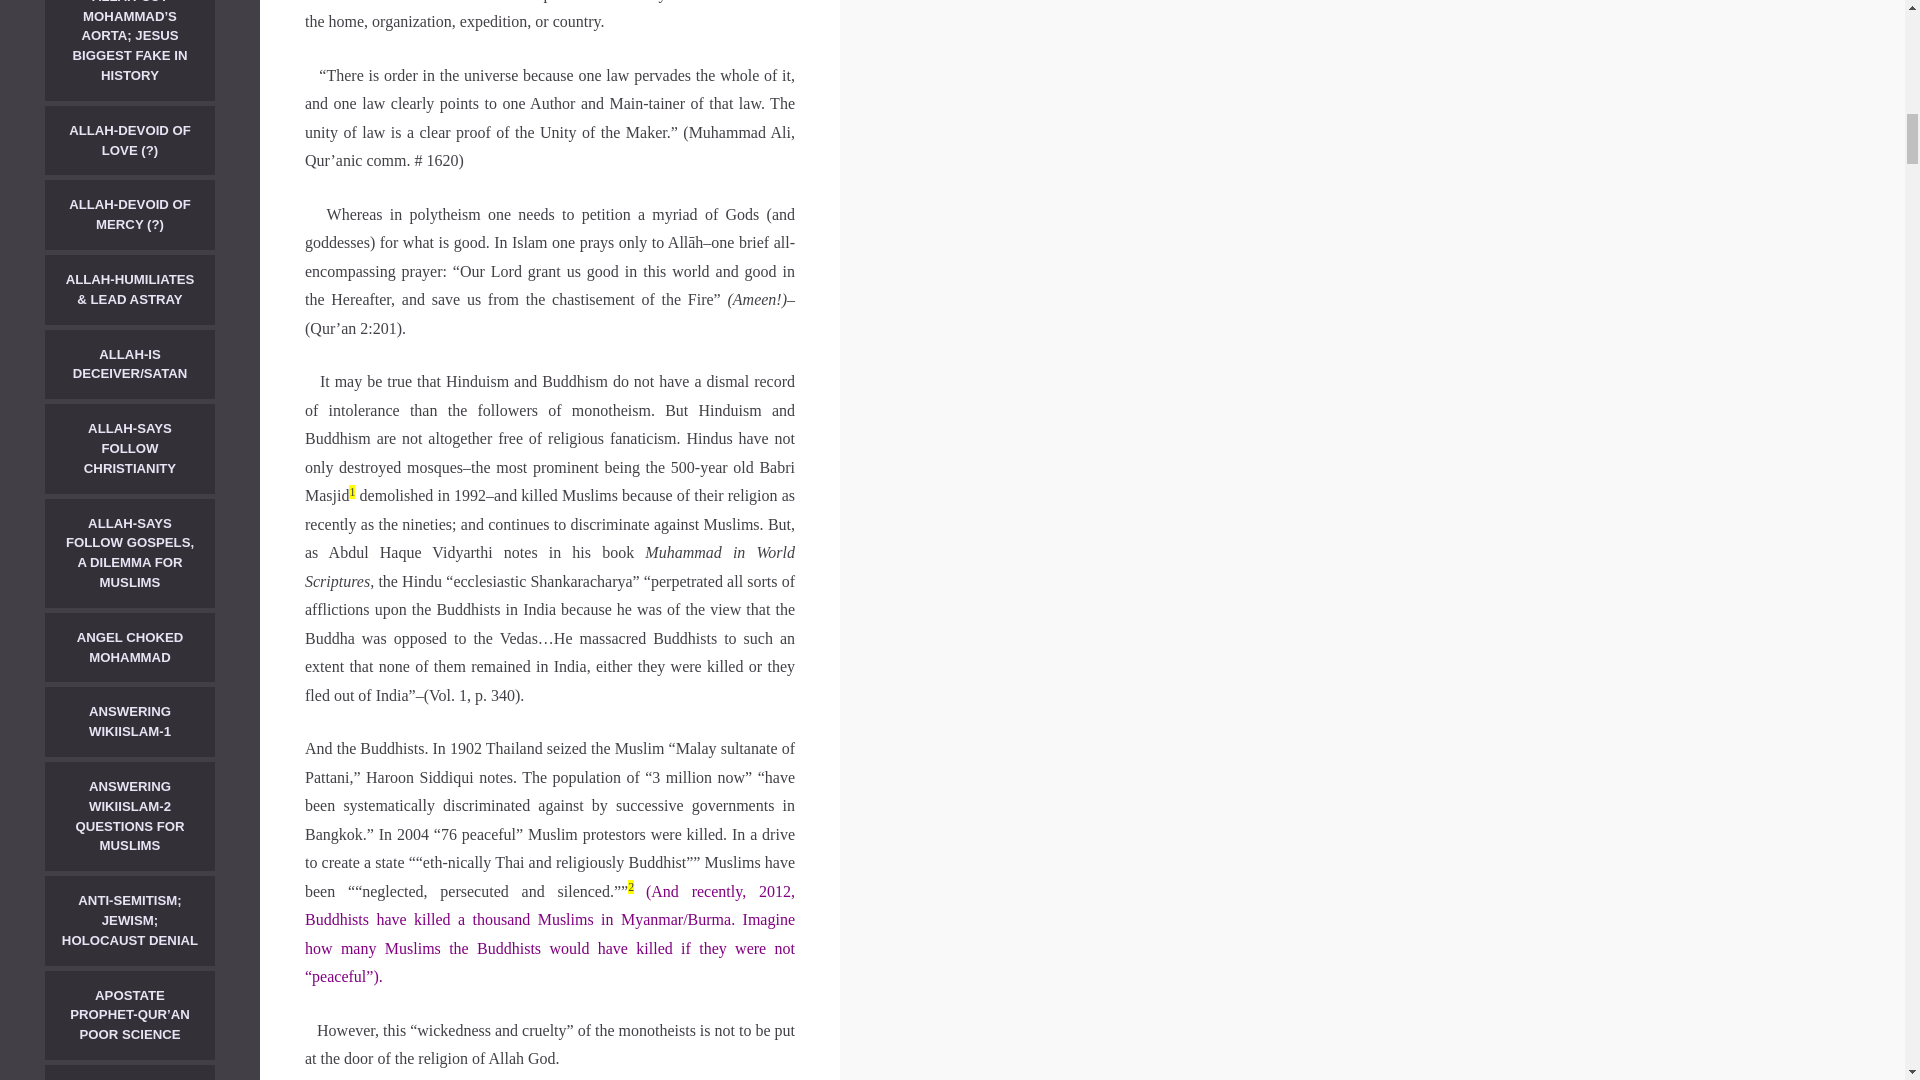  What do you see at coordinates (130, 648) in the screenshot?
I see `ANGEL CHOKED MOHAMMAD` at bounding box center [130, 648].